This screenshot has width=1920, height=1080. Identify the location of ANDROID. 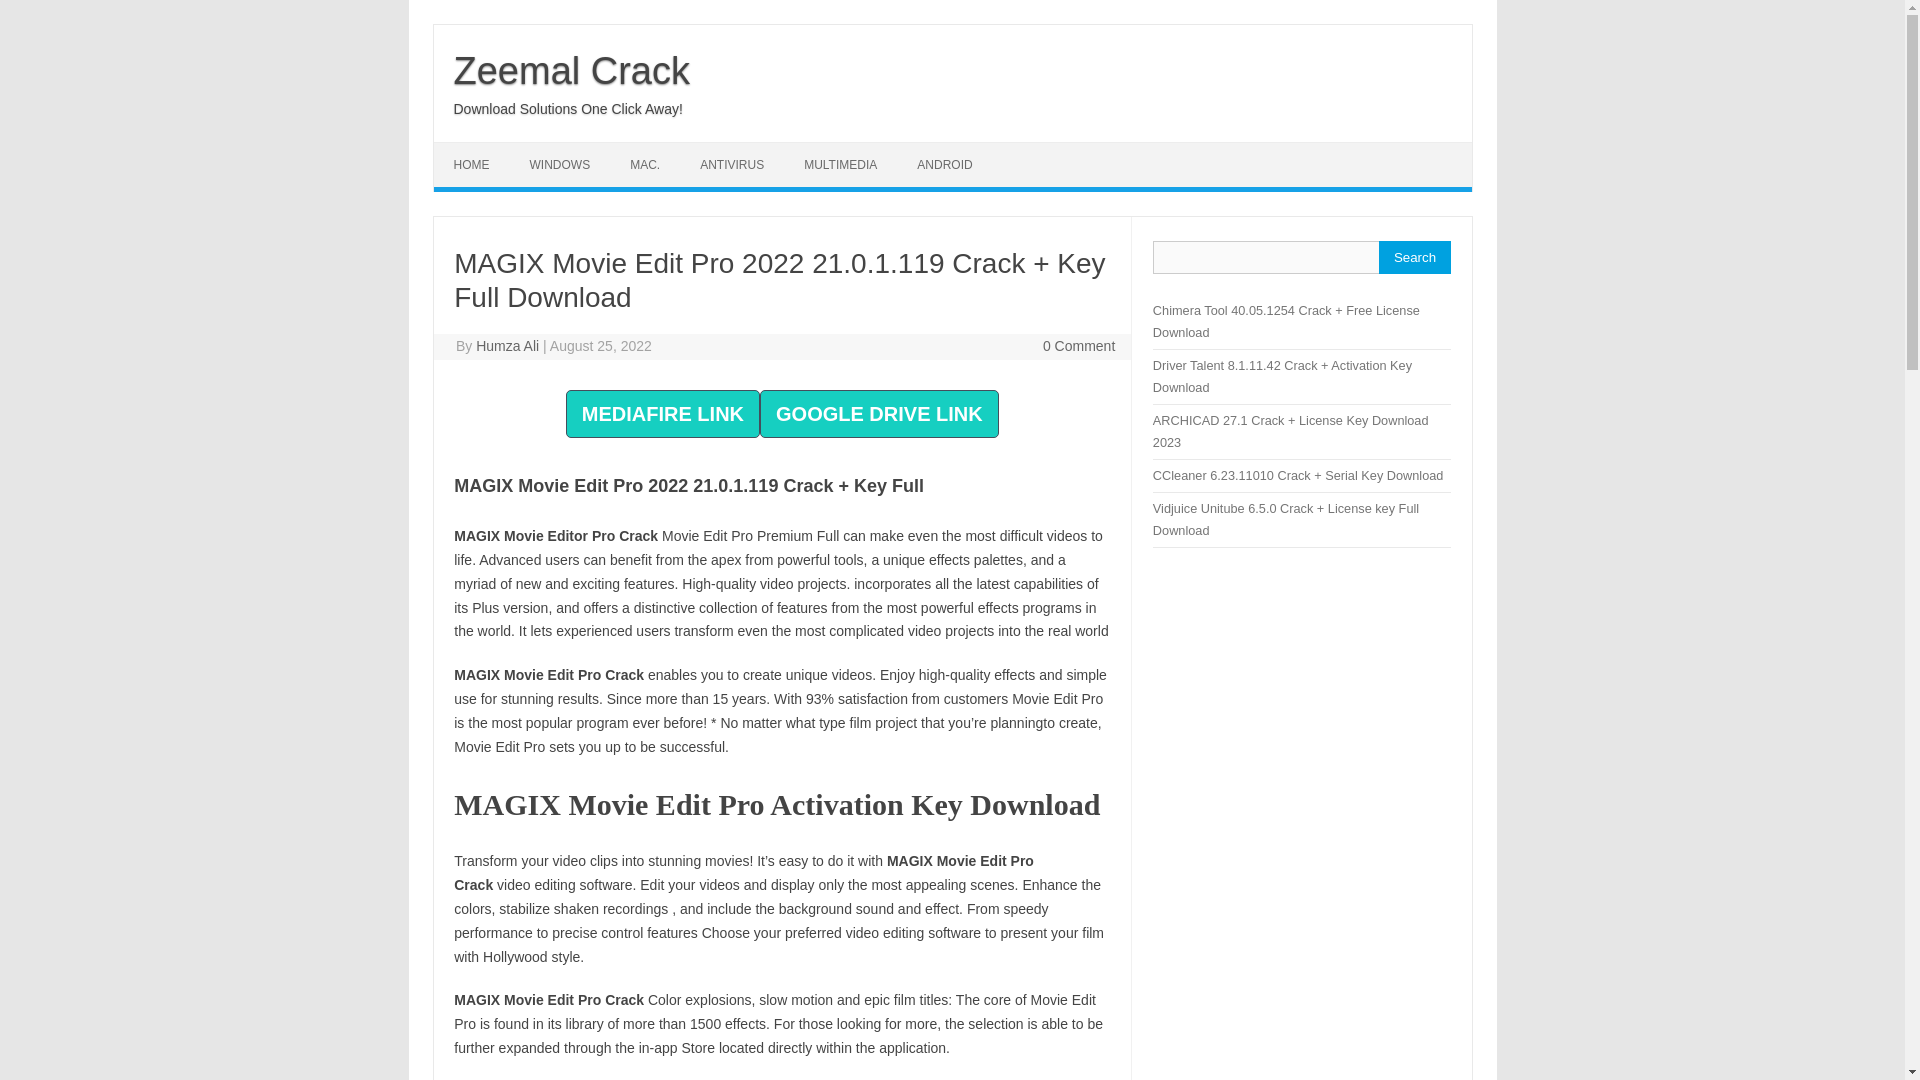
(944, 164).